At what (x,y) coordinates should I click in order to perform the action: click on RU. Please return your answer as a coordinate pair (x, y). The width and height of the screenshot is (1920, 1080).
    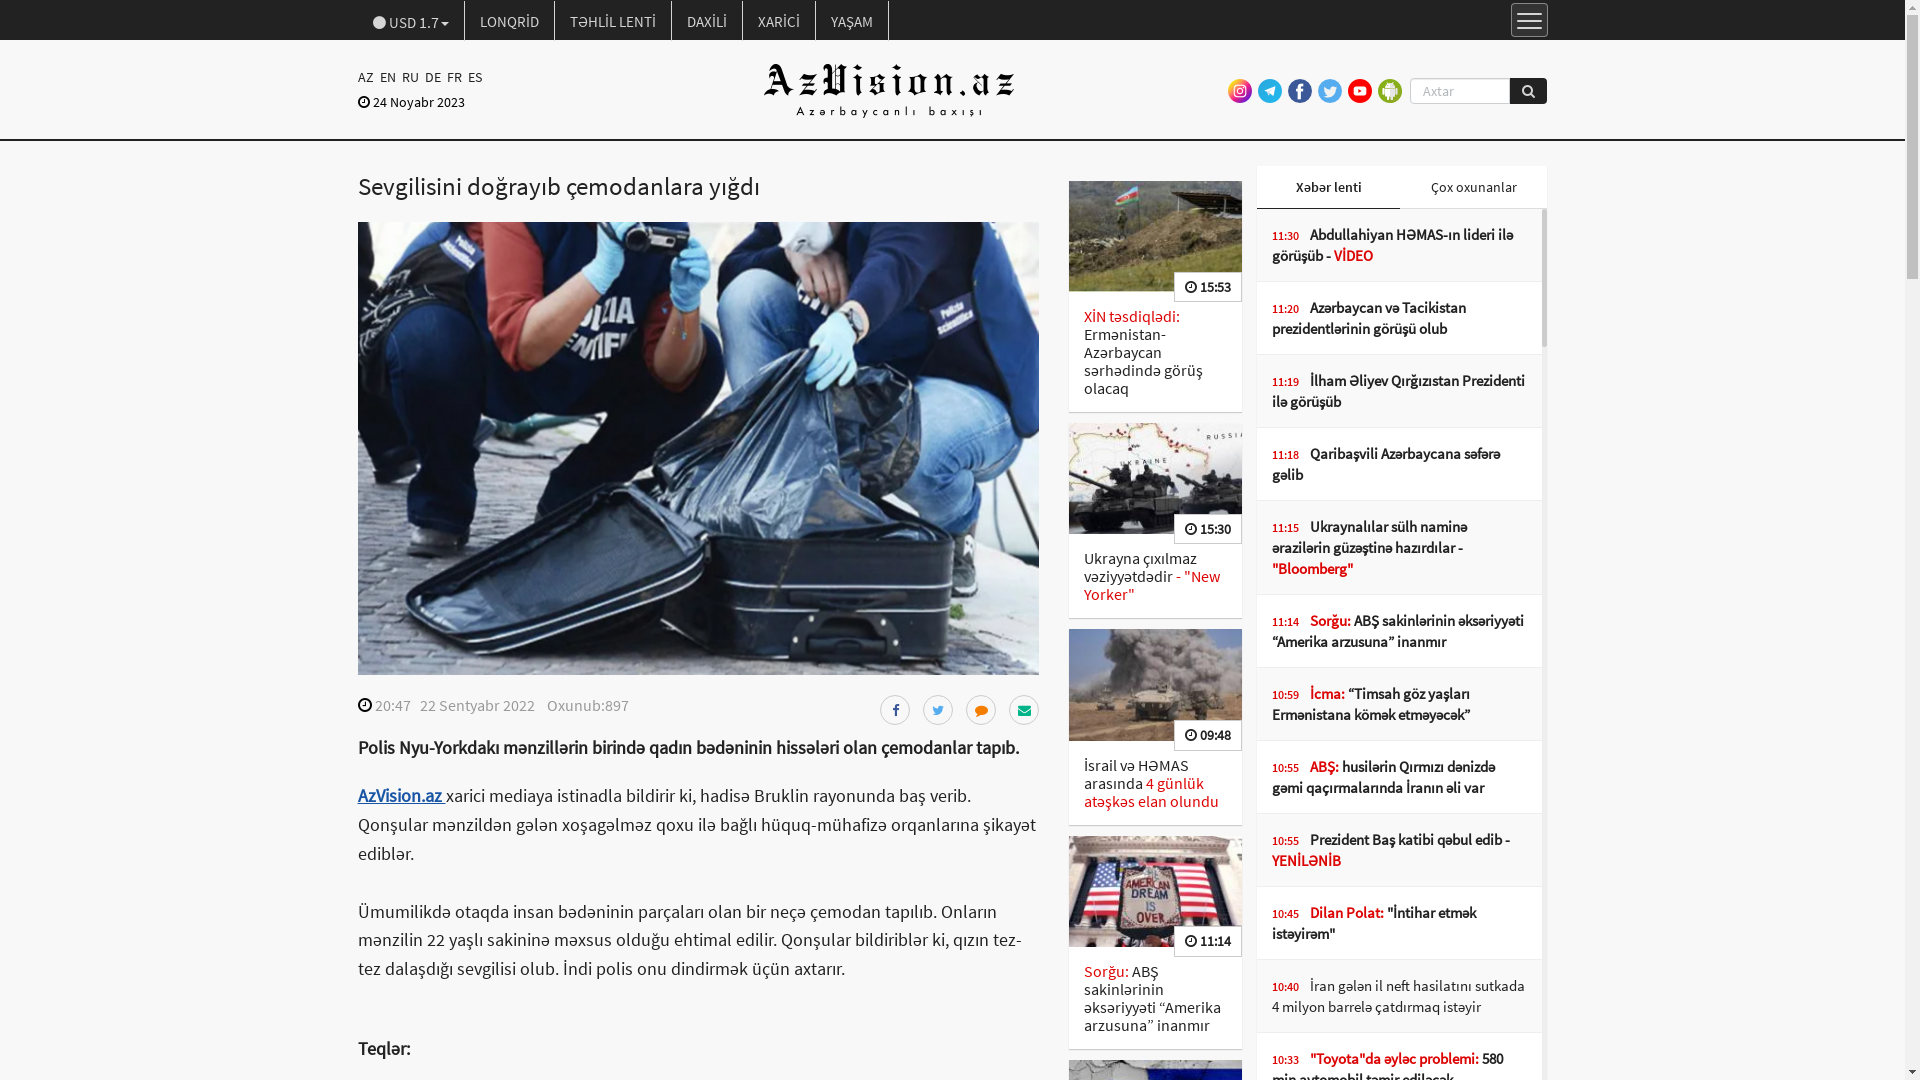
    Looking at the image, I should click on (410, 77).